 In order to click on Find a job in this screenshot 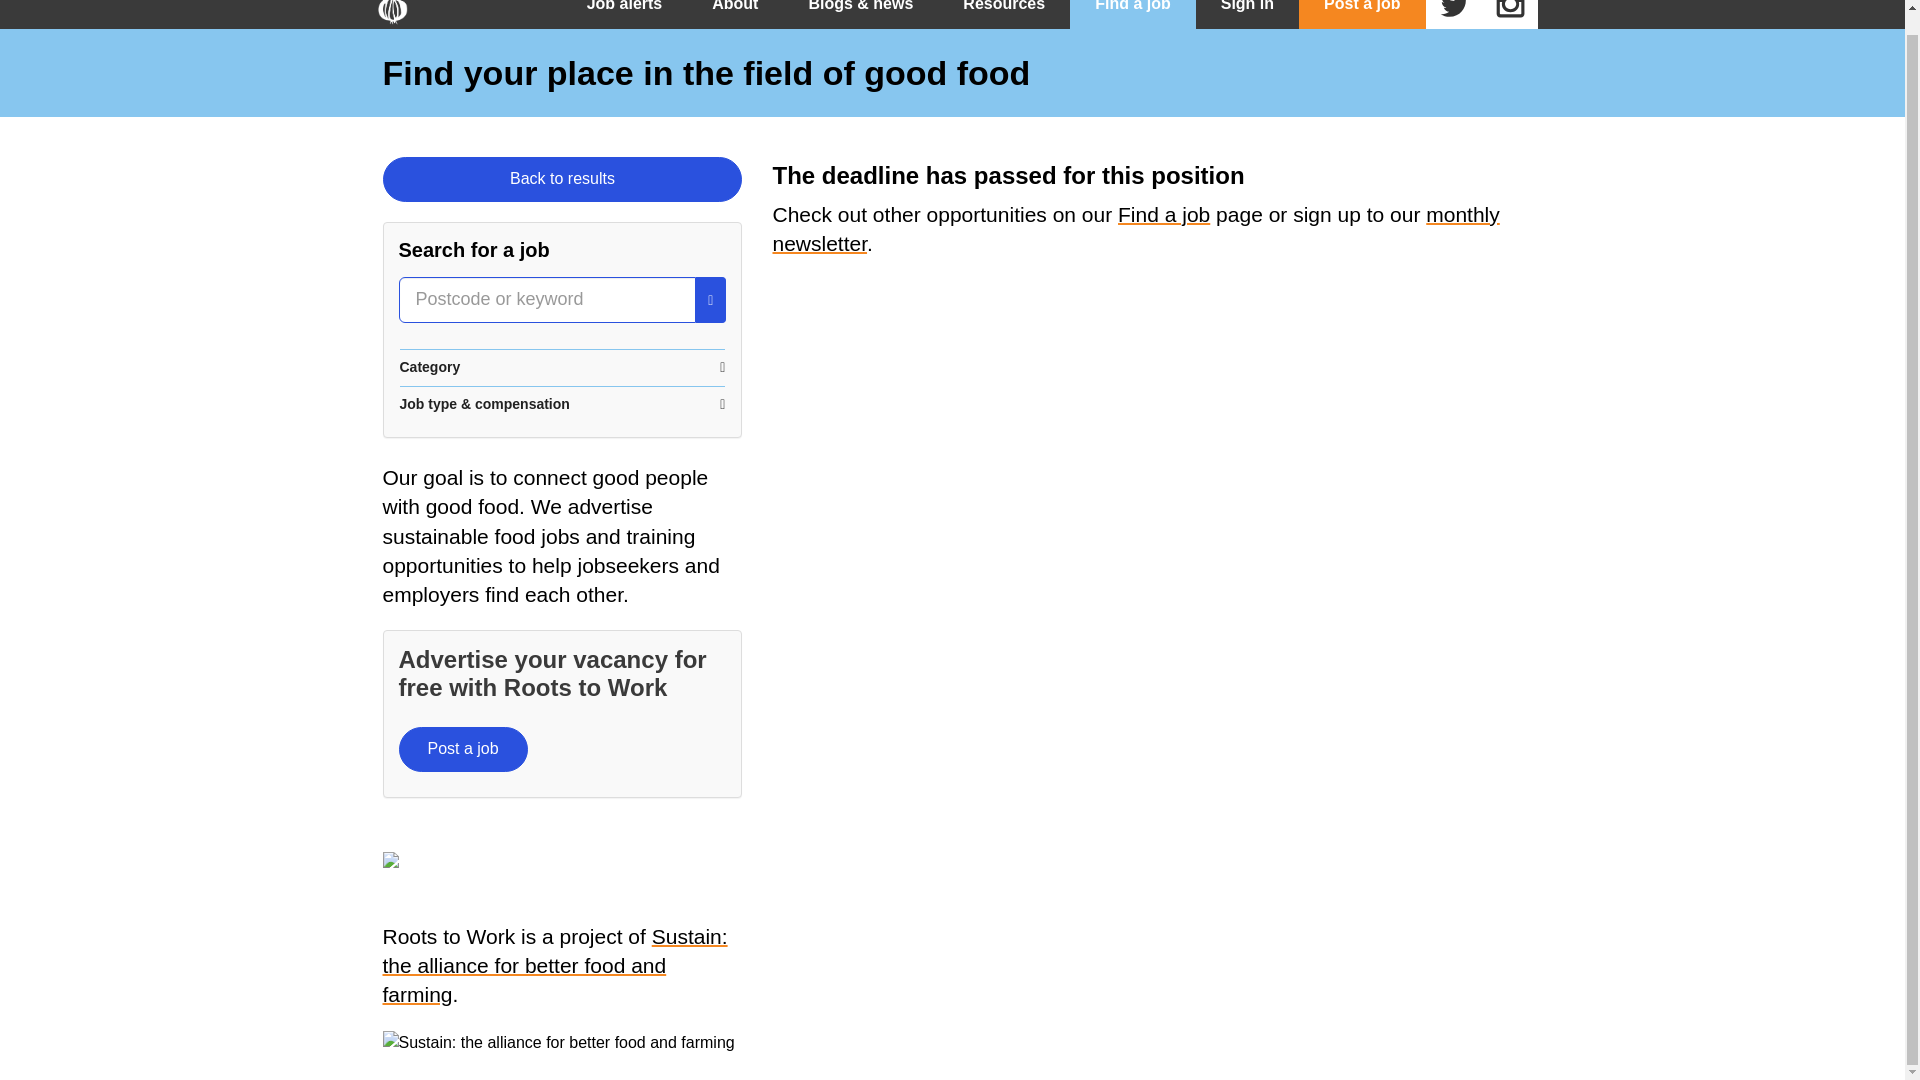, I will do `click(1132, 14)`.